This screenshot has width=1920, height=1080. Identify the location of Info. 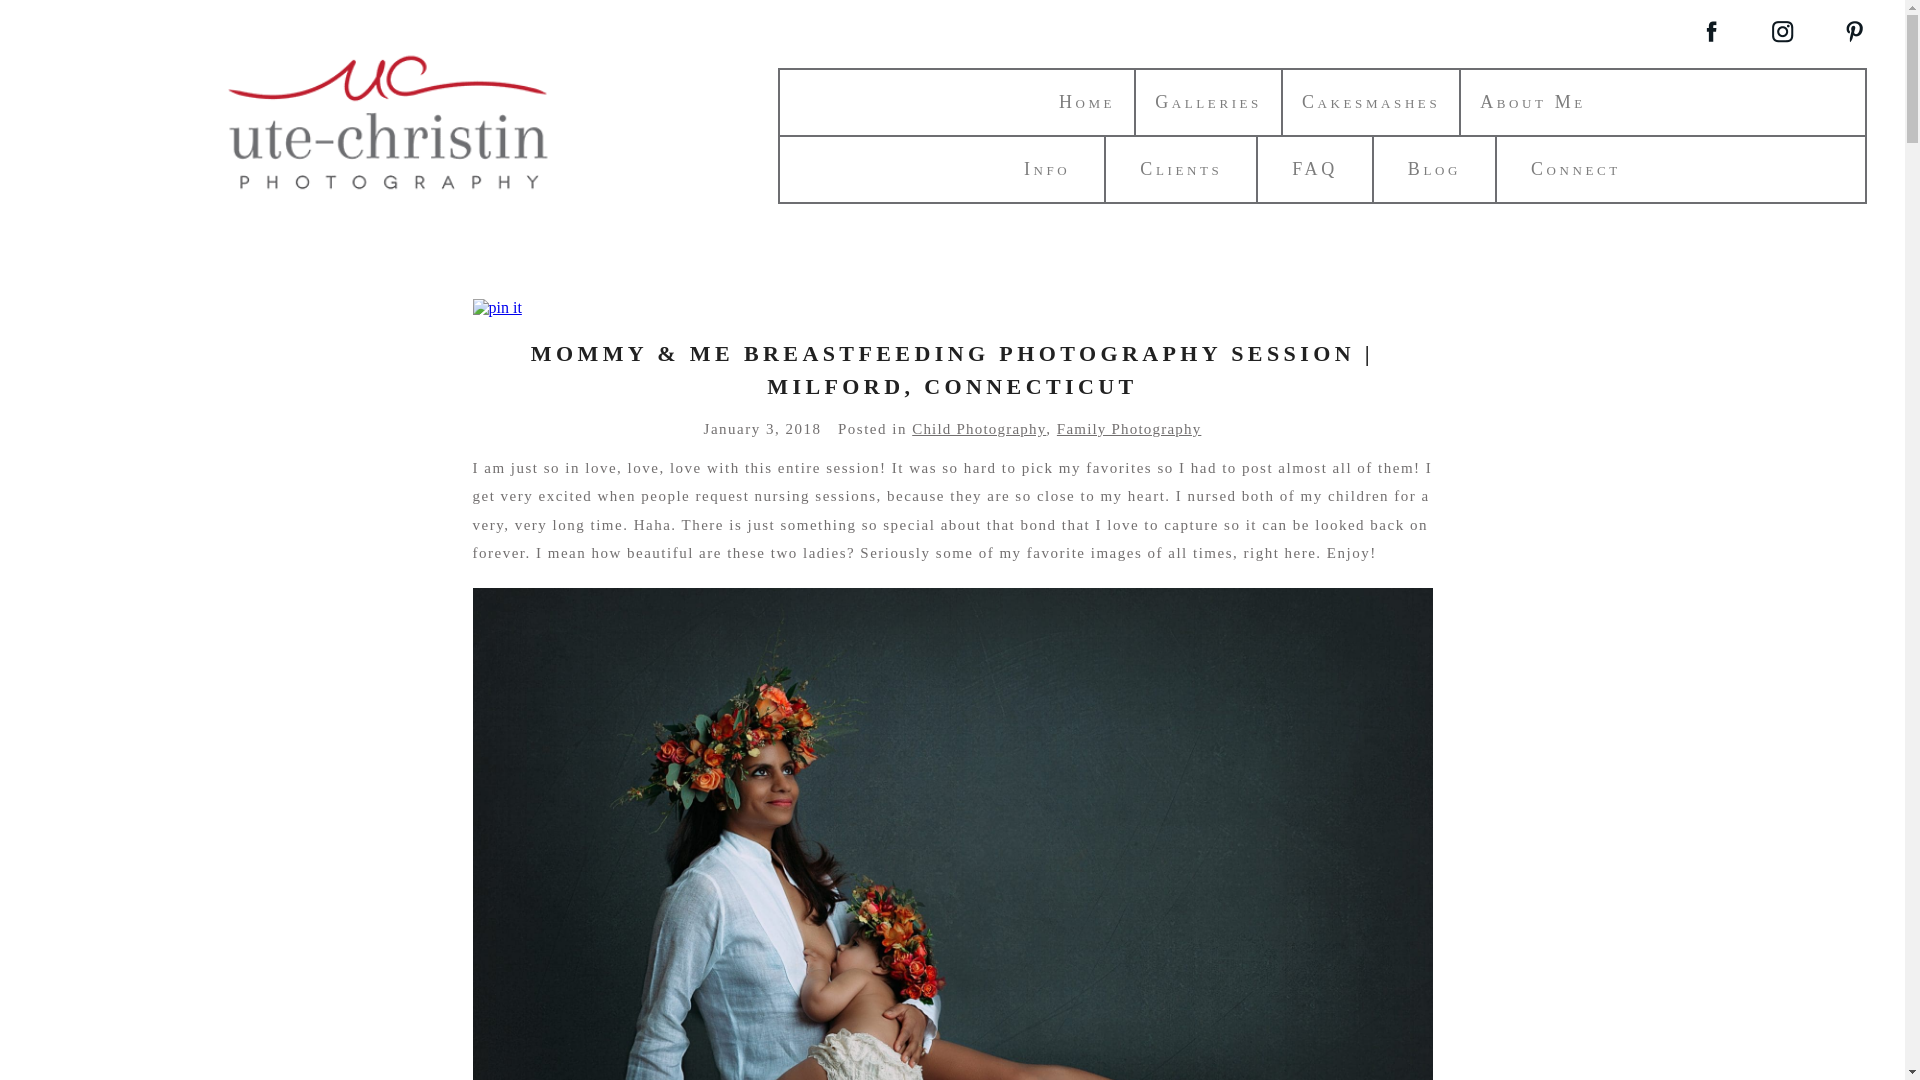
(1046, 168).